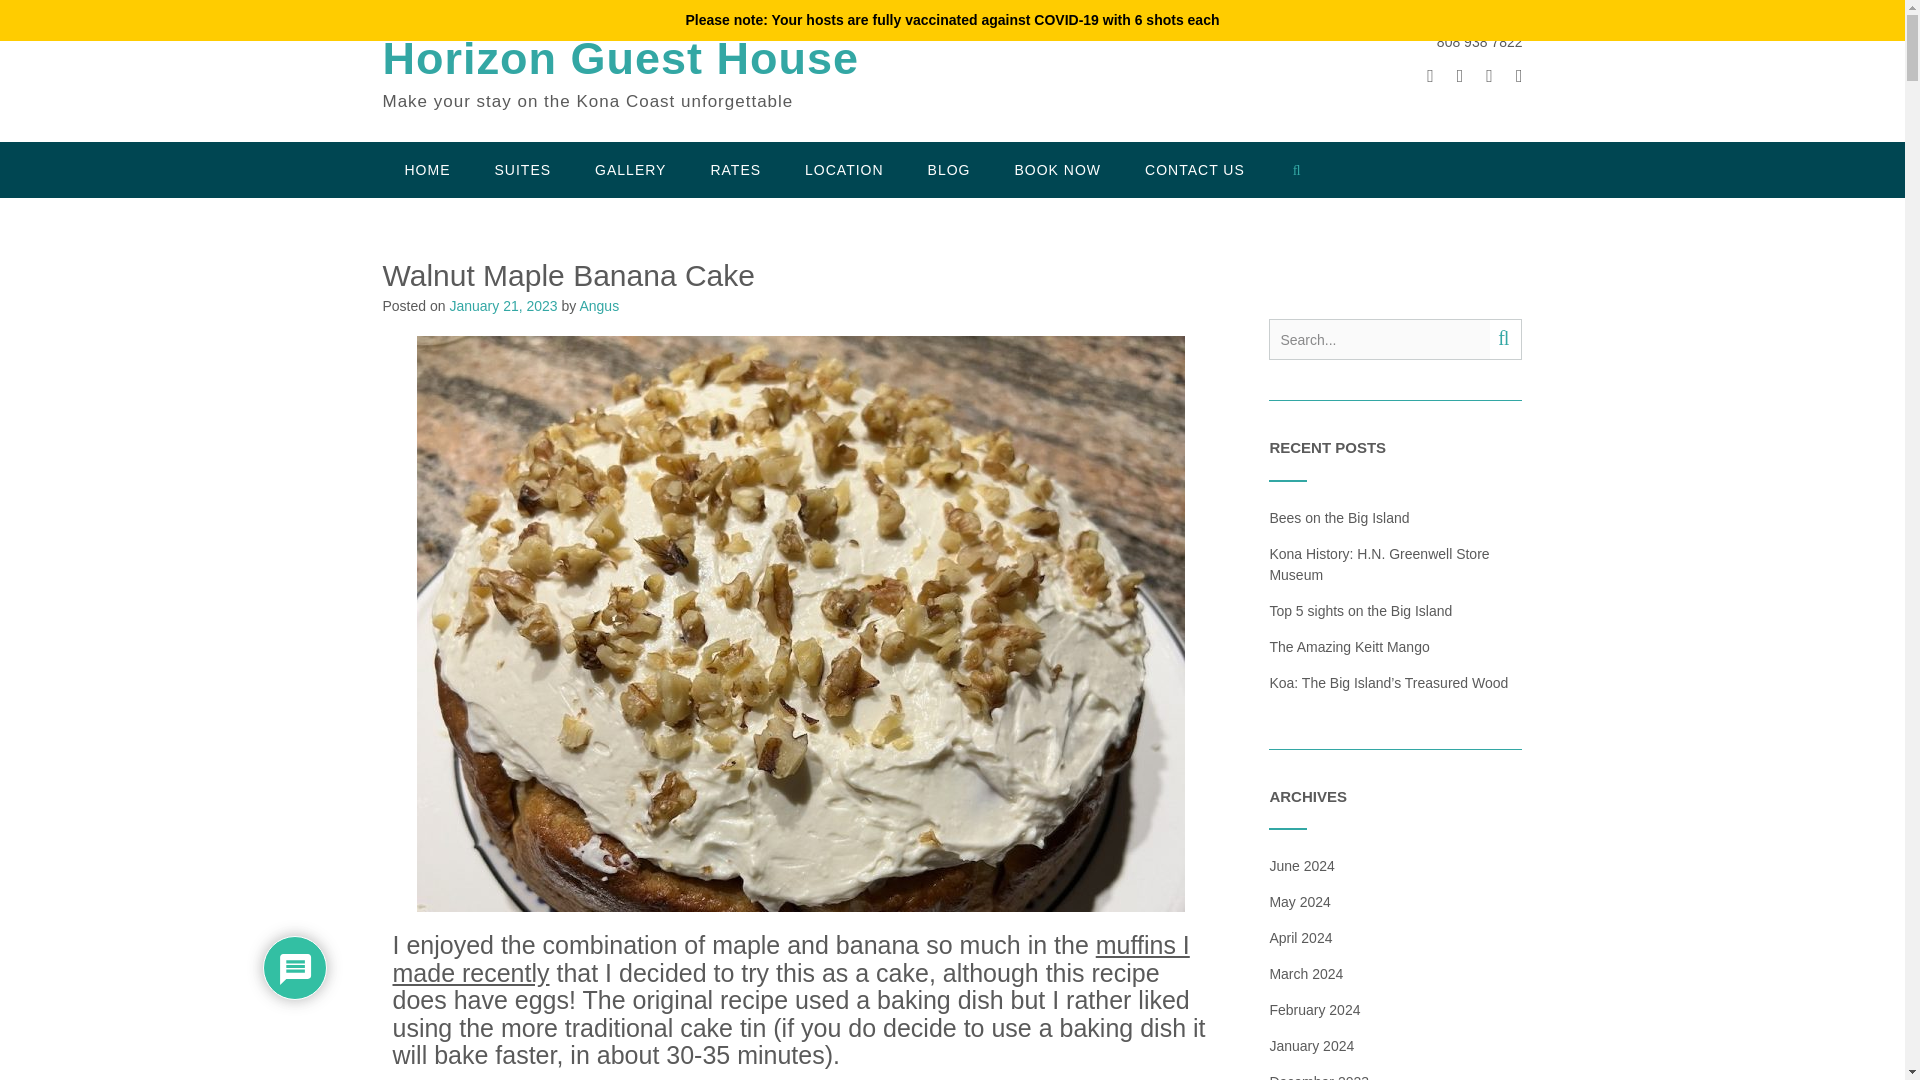 The width and height of the screenshot is (1920, 1080). I want to click on GALLERY, so click(630, 169).